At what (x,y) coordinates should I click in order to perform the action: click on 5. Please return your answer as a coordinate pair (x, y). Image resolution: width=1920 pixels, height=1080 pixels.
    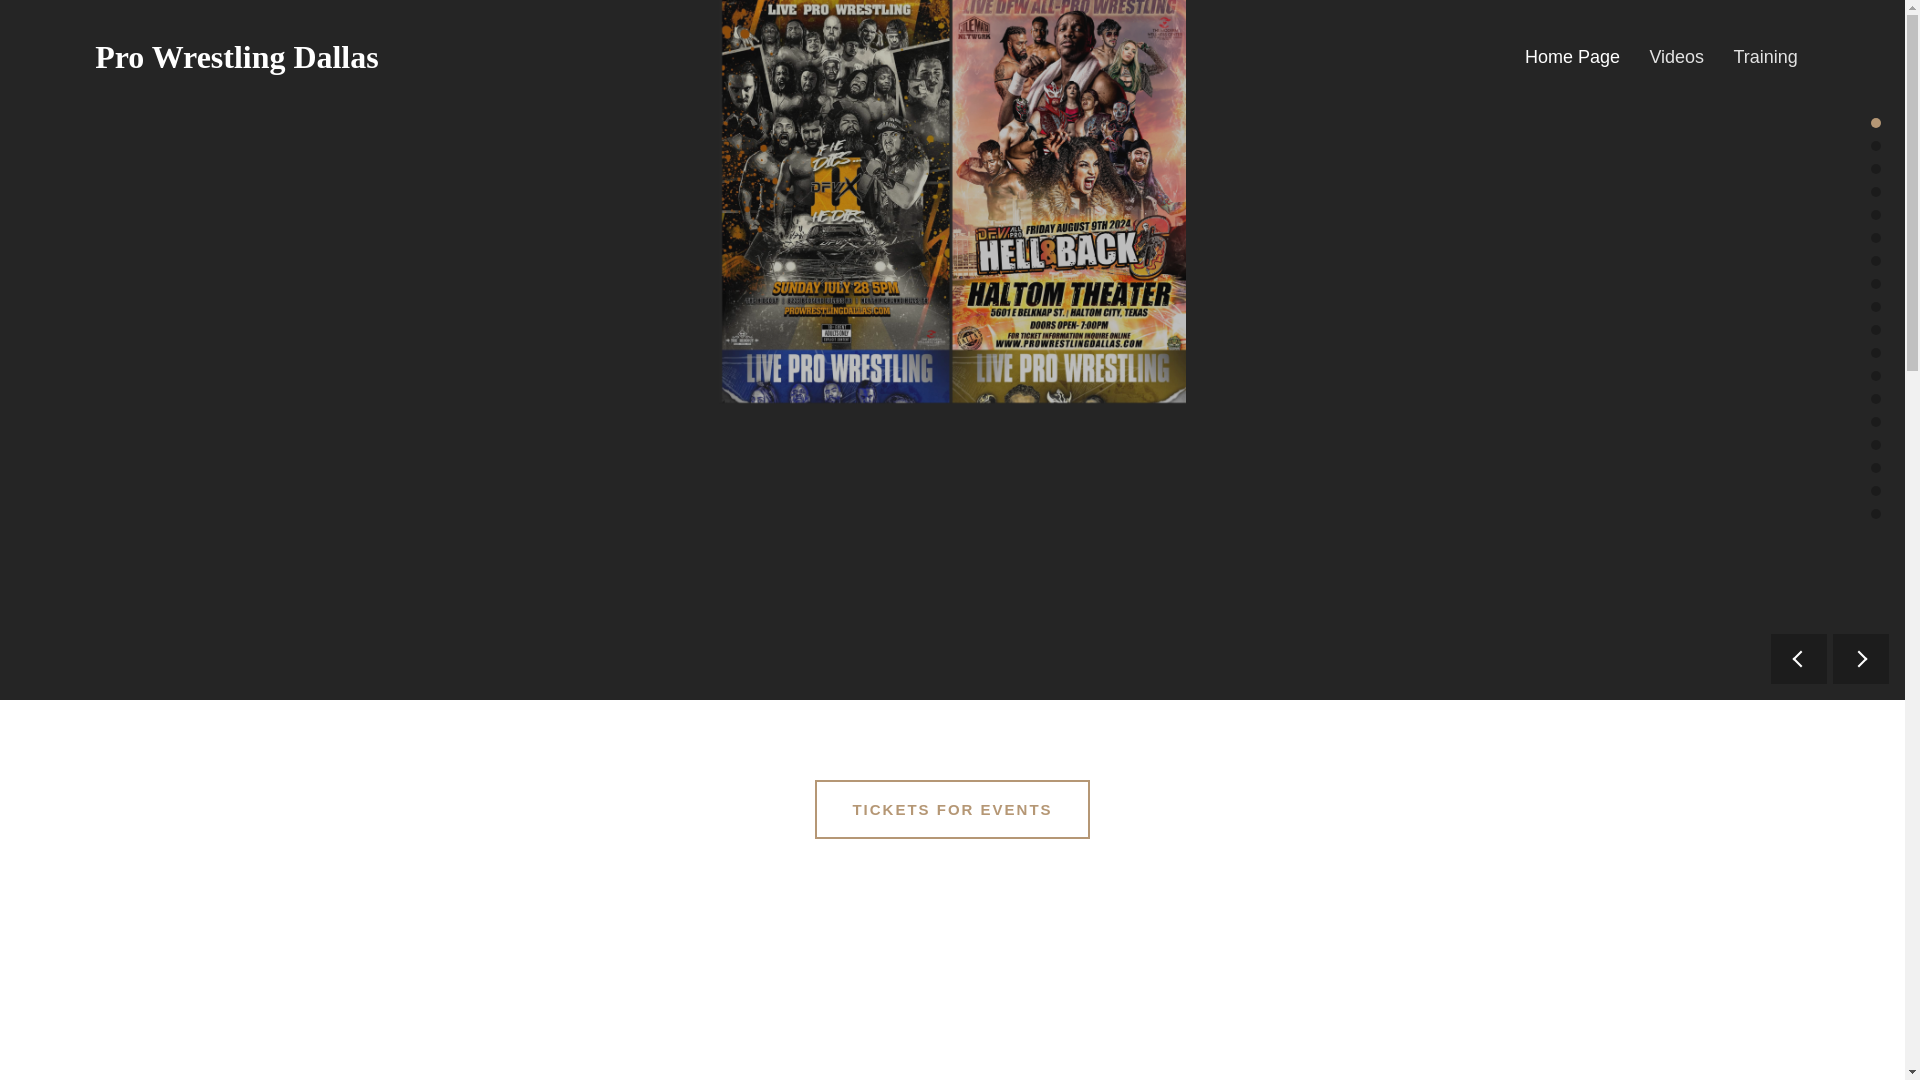
    Looking at the image, I should click on (1876, 214).